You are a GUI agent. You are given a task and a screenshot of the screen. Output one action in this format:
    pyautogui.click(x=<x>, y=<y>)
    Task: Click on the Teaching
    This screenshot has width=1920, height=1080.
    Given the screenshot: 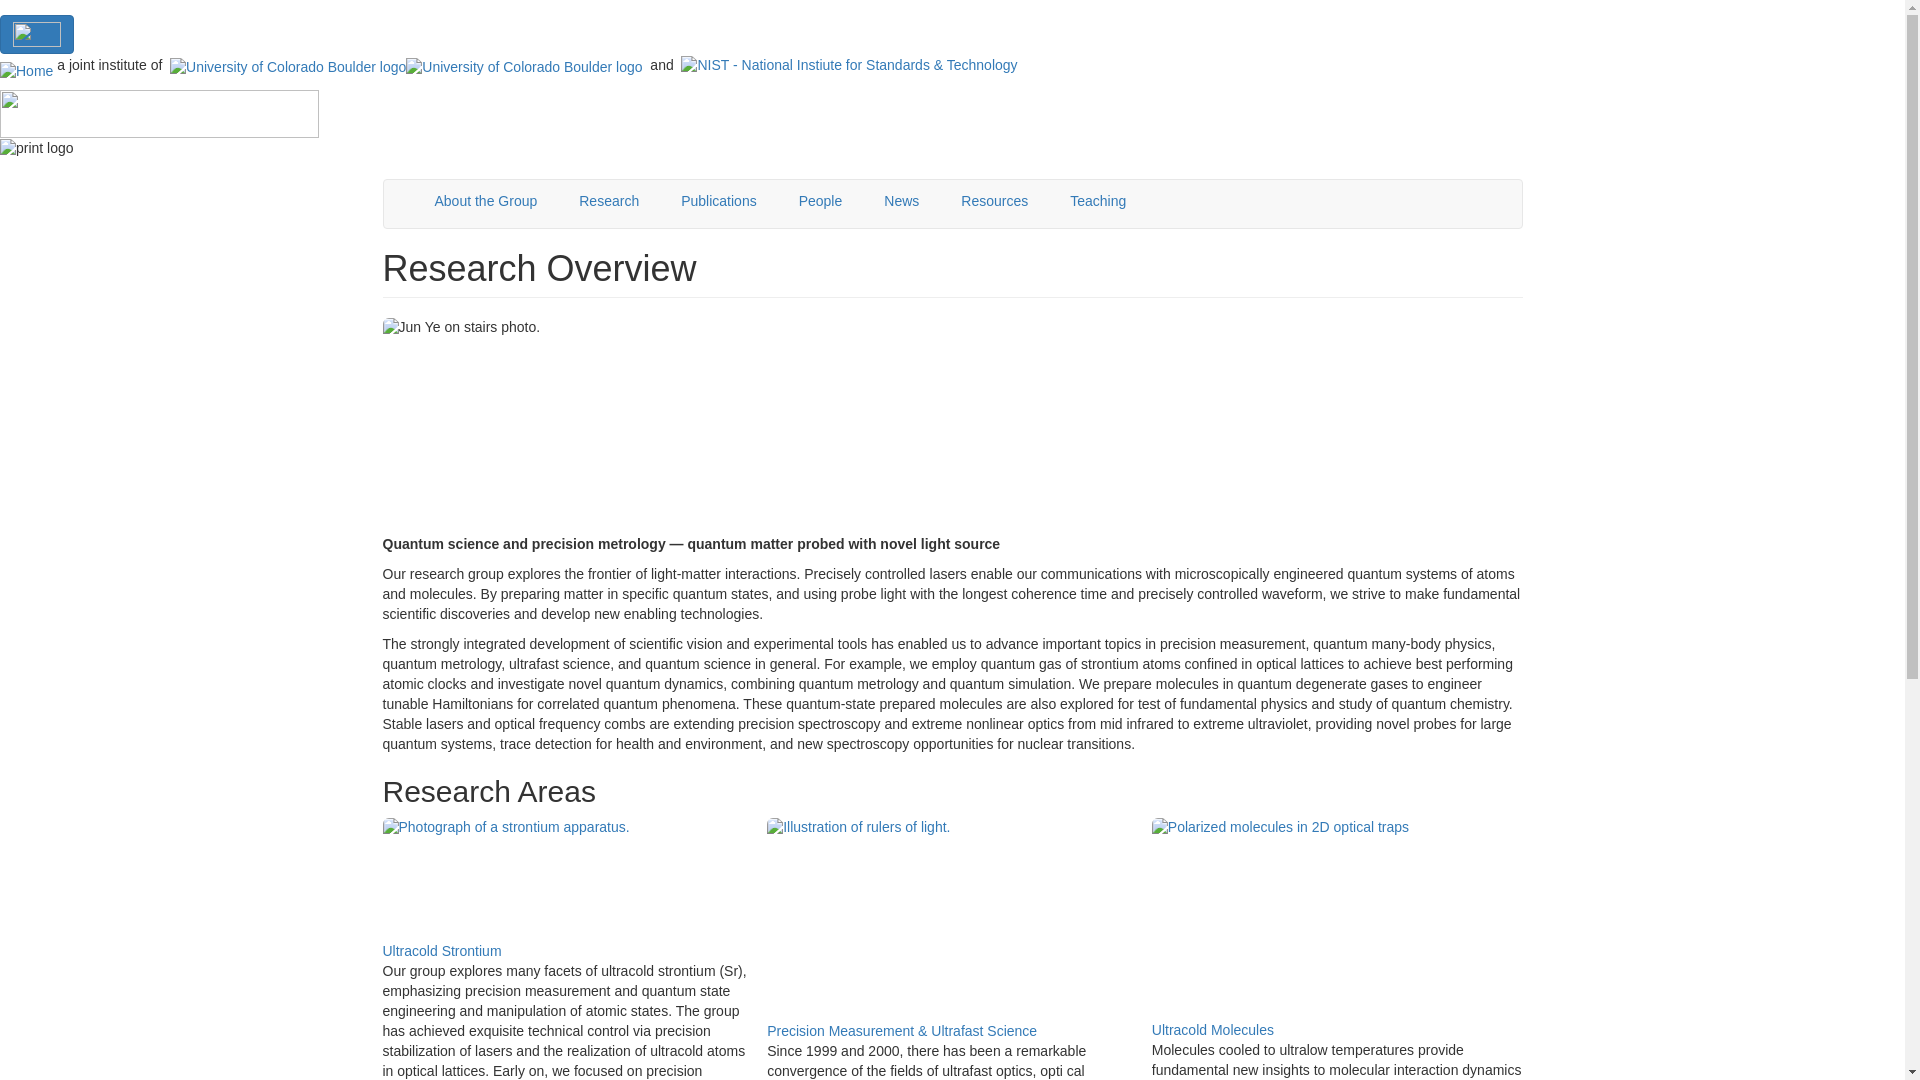 What is the action you would take?
    pyautogui.click(x=1097, y=201)
    